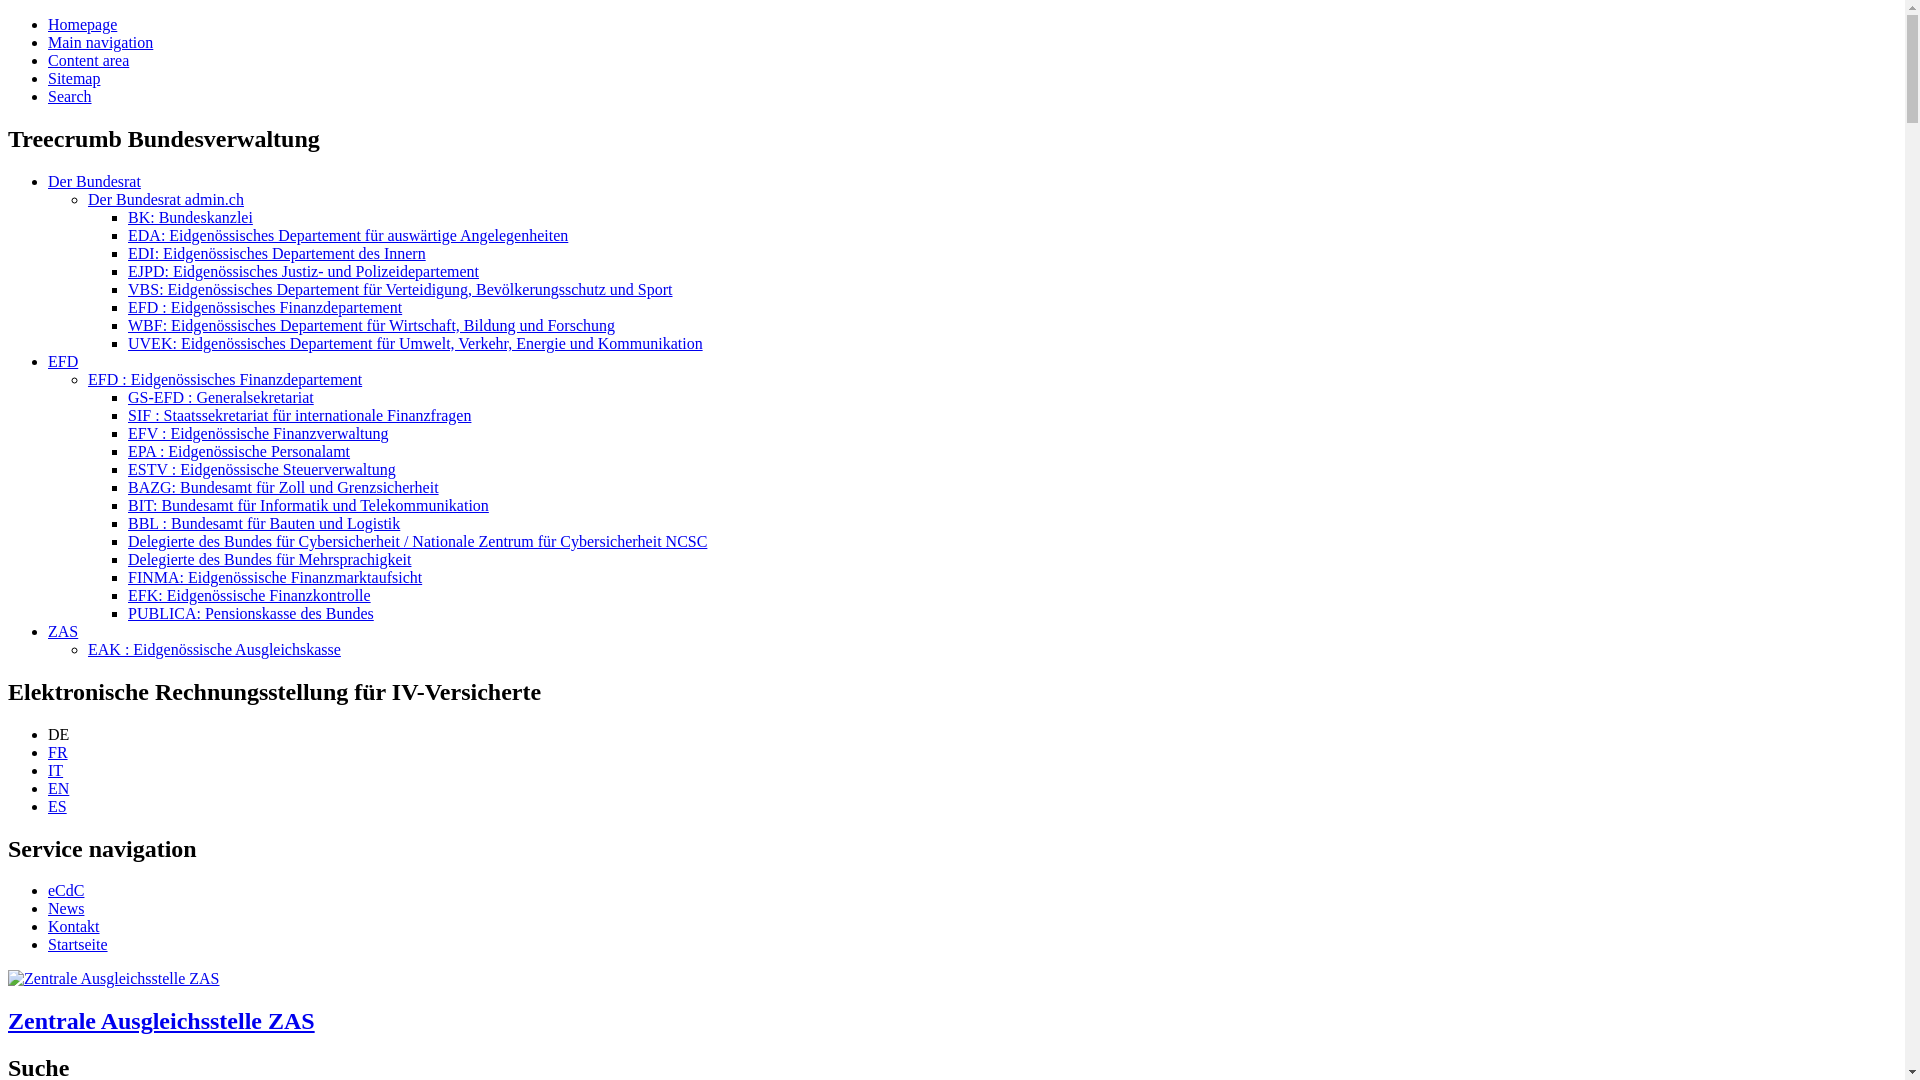 The image size is (1920, 1080). What do you see at coordinates (88, 60) in the screenshot?
I see `Content area` at bounding box center [88, 60].